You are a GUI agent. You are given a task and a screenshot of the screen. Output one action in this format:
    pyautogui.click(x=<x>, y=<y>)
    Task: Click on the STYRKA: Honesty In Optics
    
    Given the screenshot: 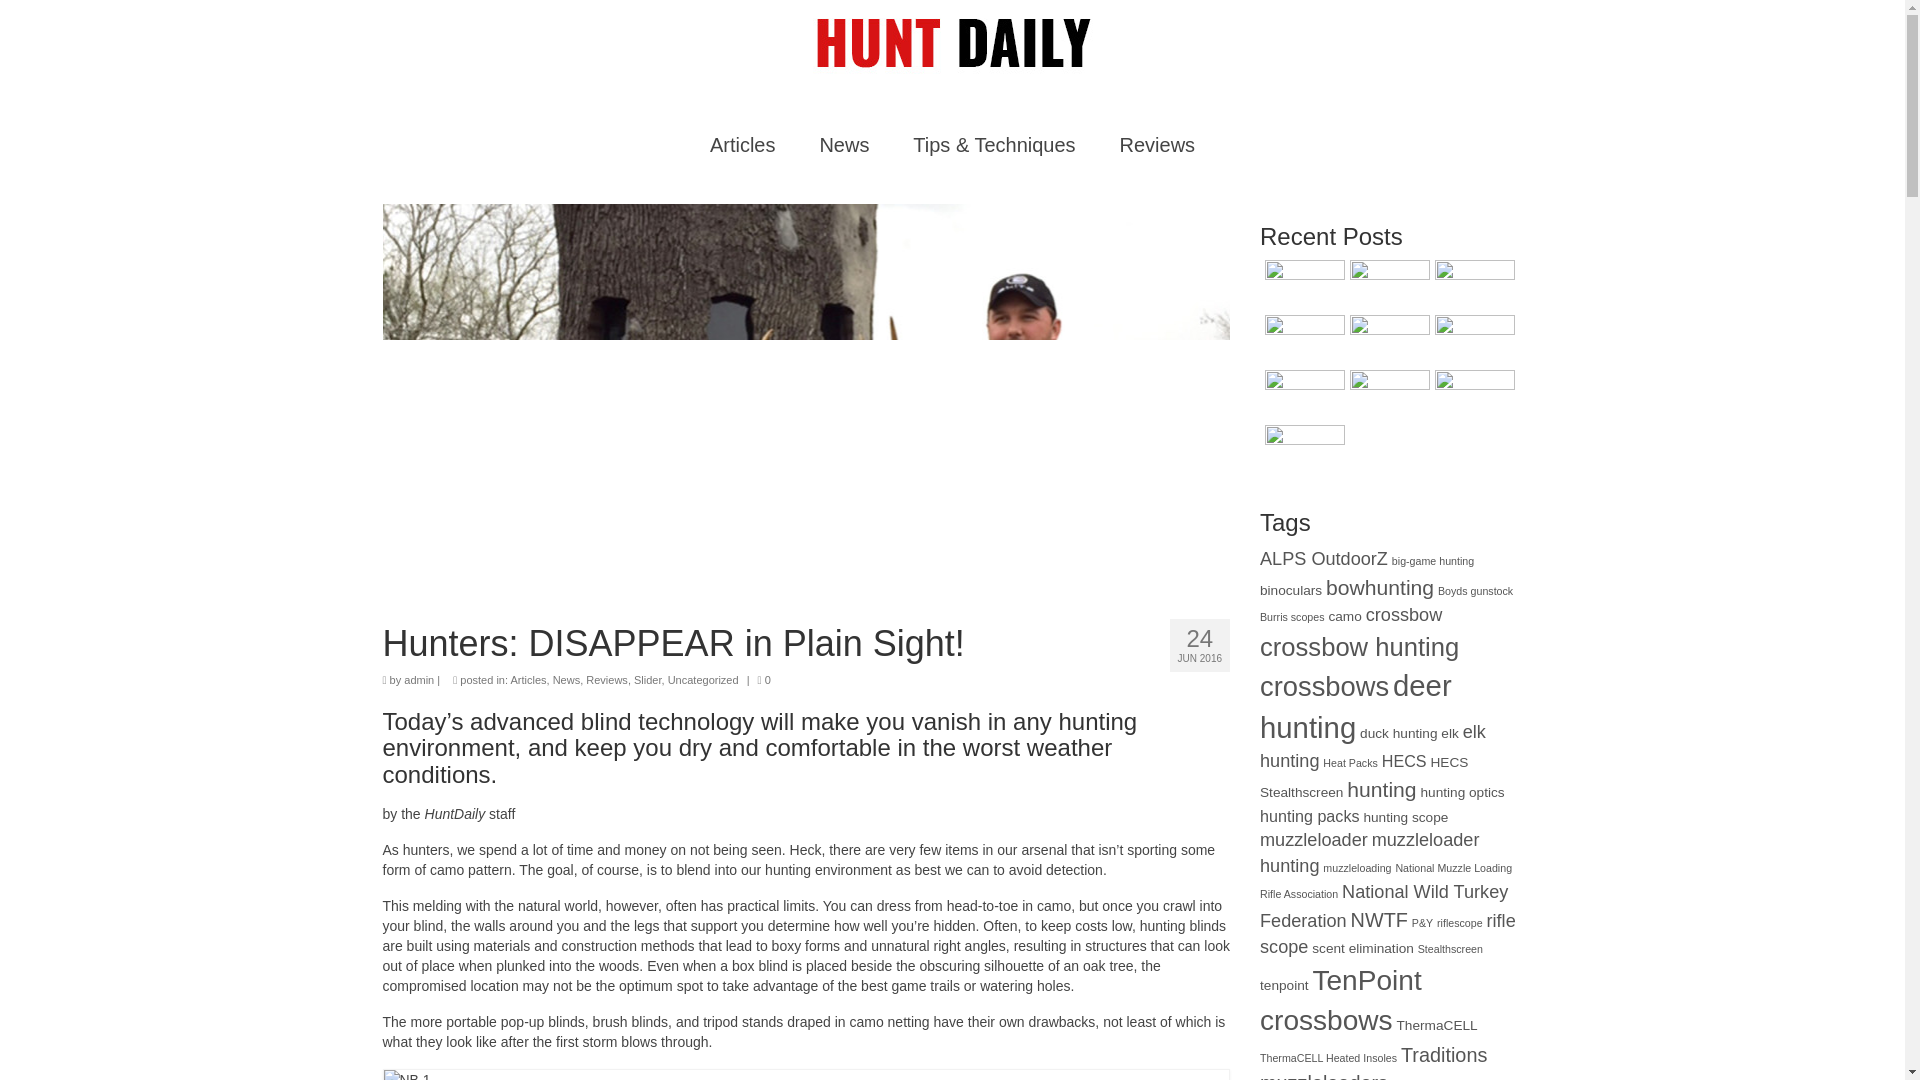 What is the action you would take?
    pyautogui.click(x=1388, y=284)
    